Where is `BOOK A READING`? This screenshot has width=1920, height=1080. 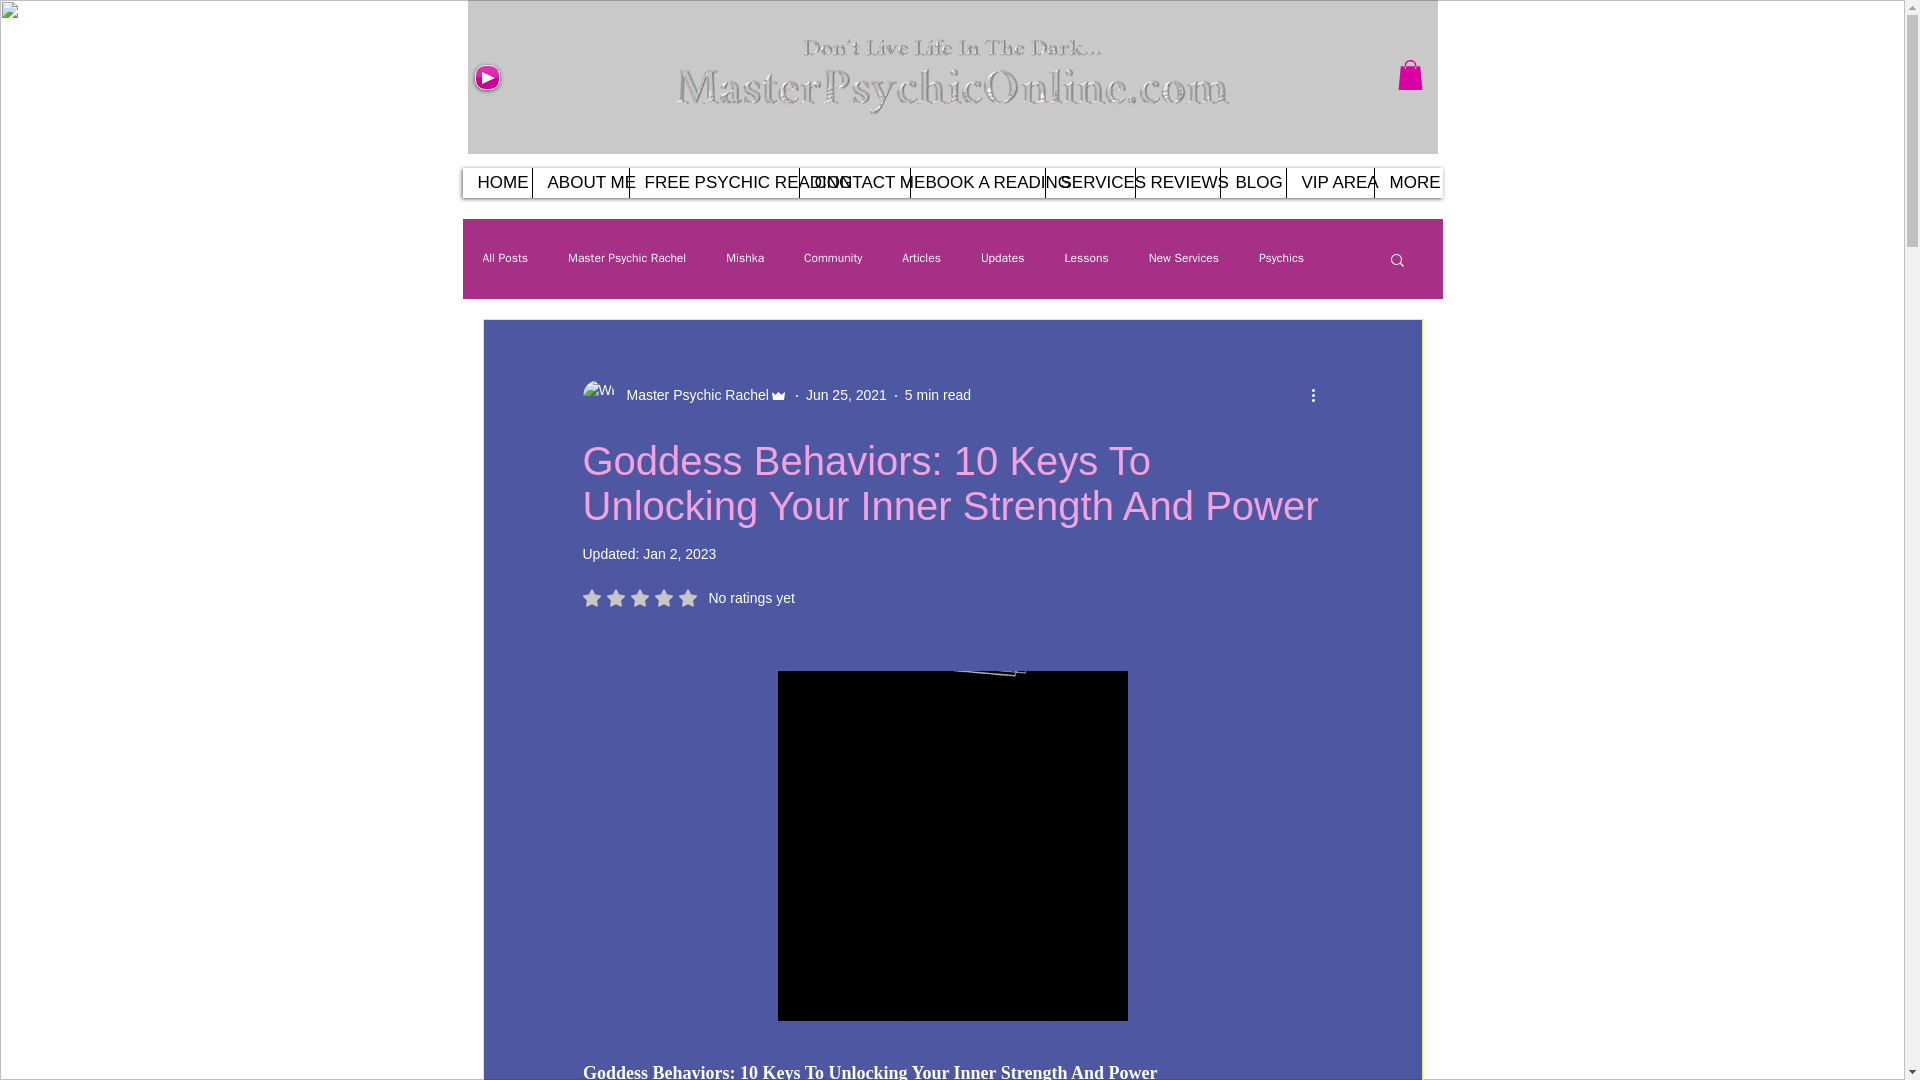
BOOK A READING is located at coordinates (977, 182).